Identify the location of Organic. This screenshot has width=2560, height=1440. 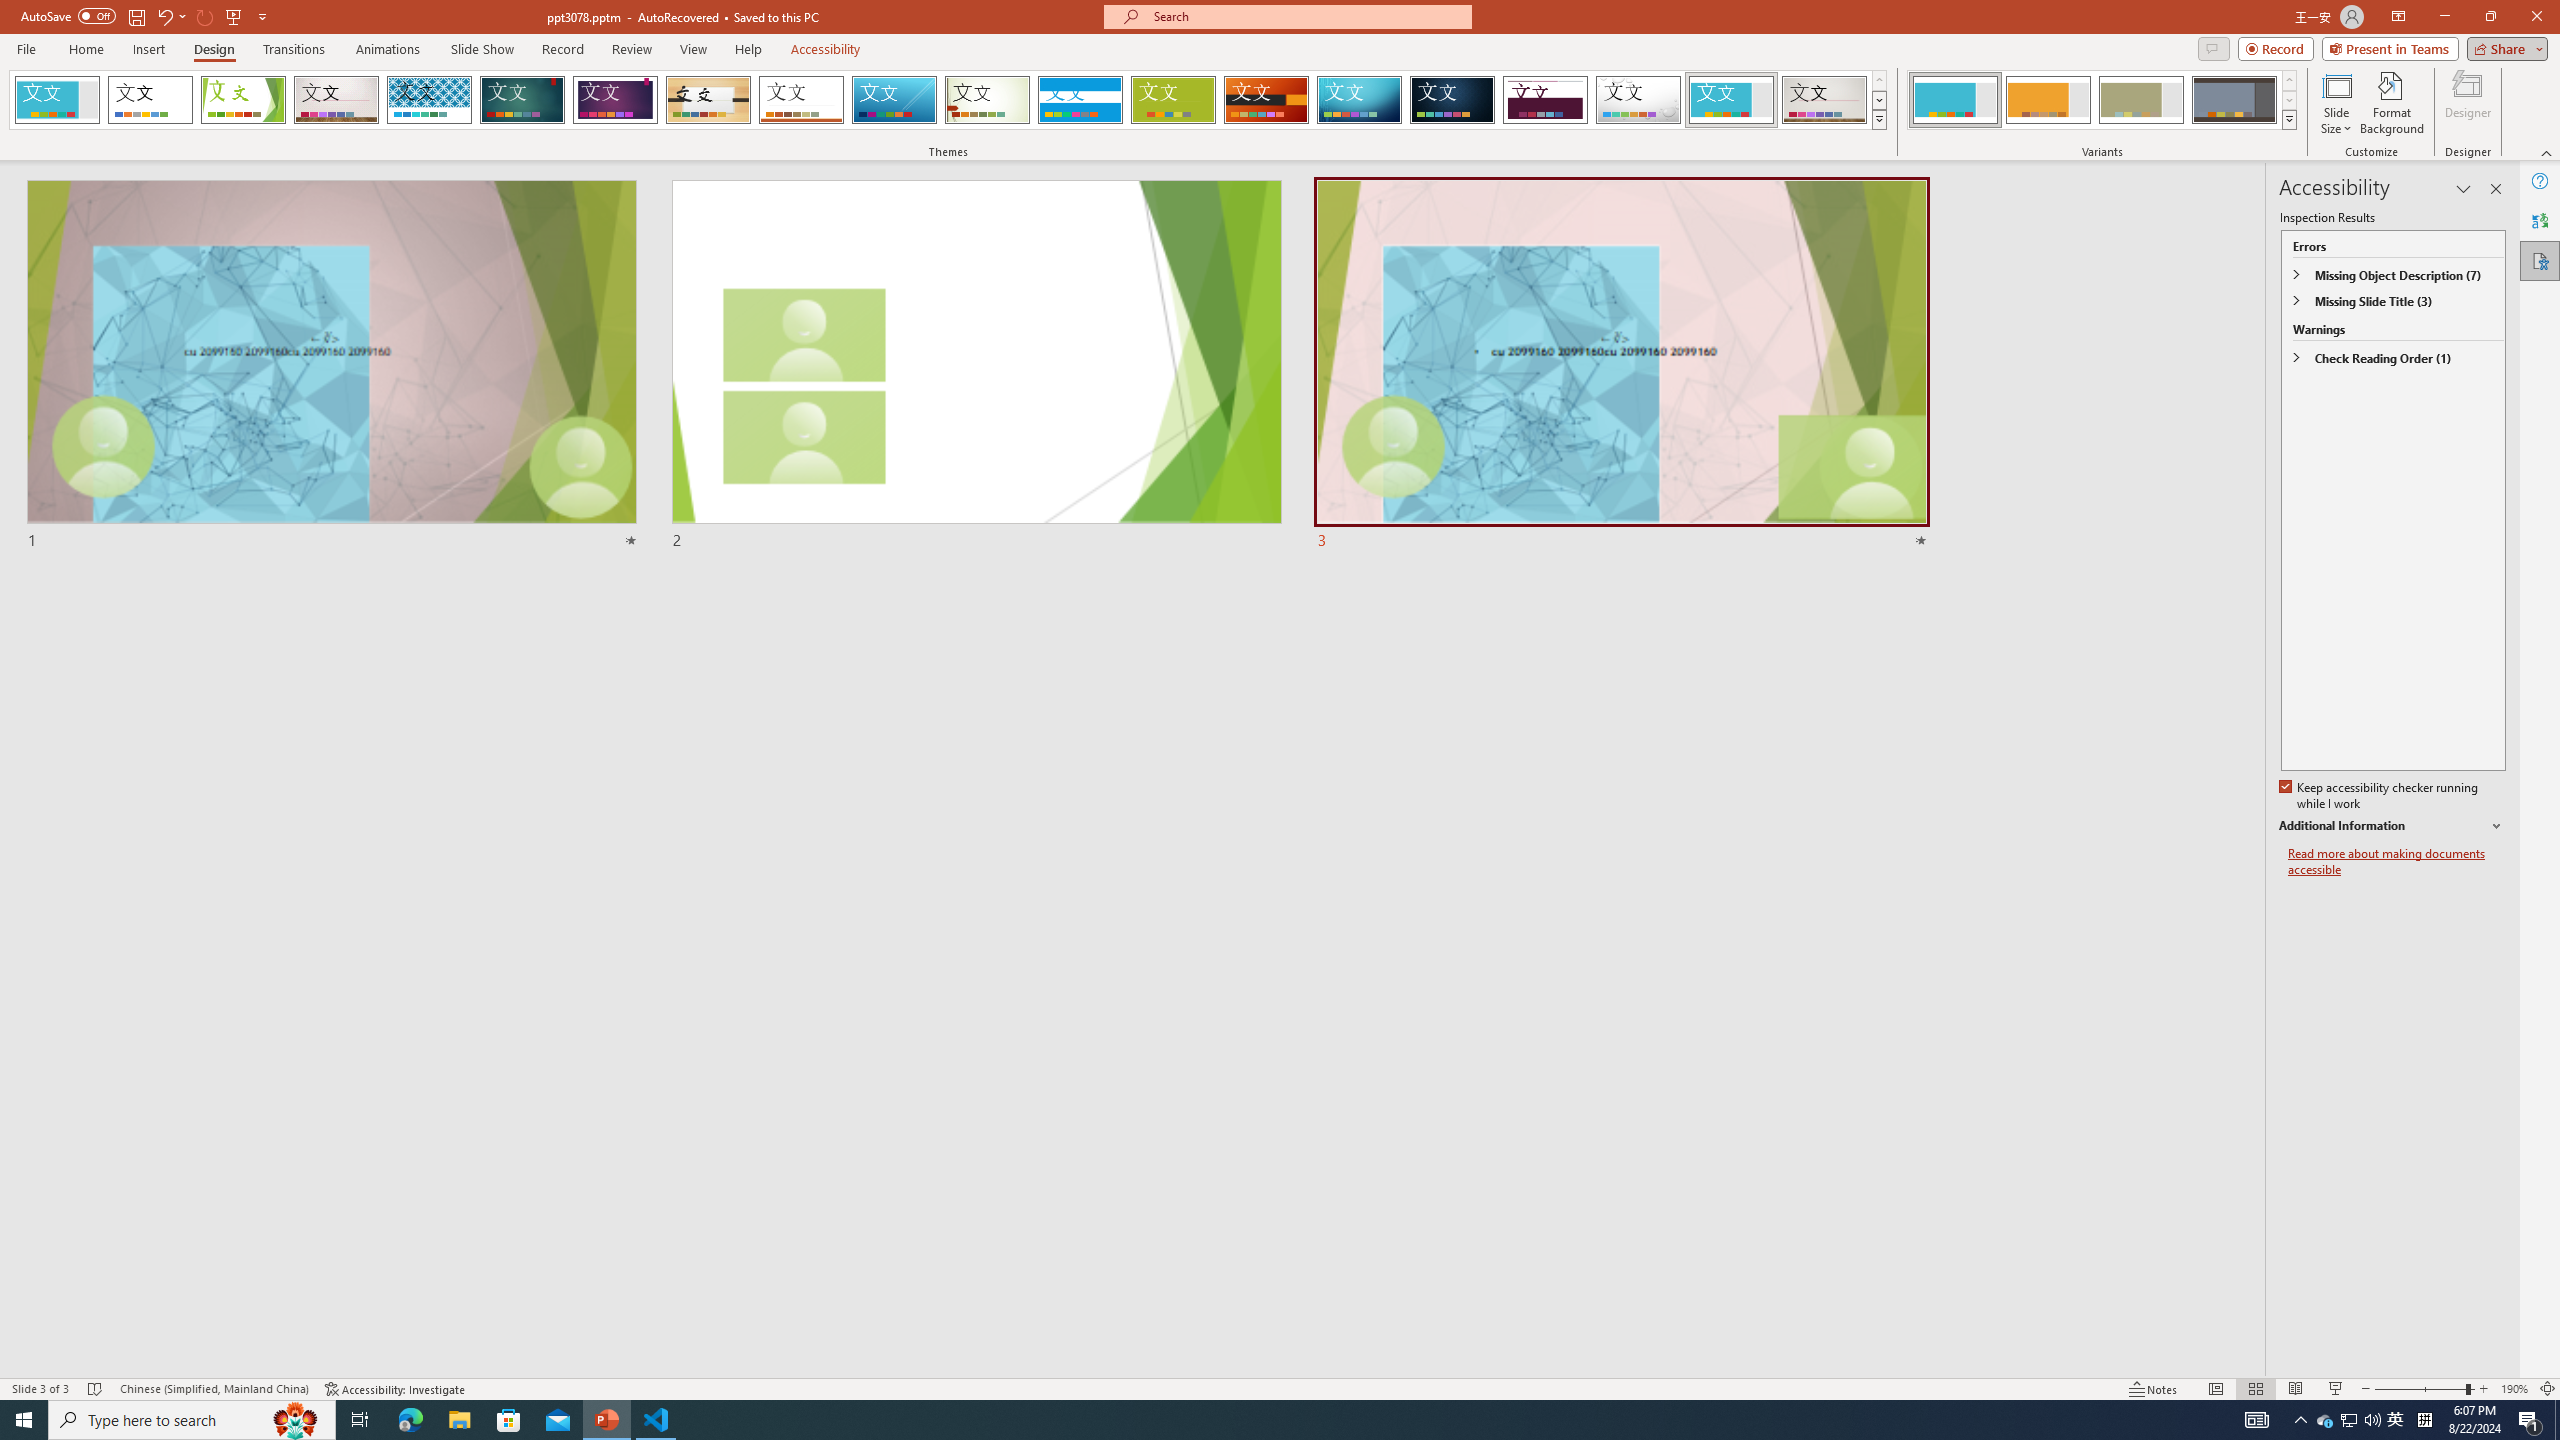
(709, 100).